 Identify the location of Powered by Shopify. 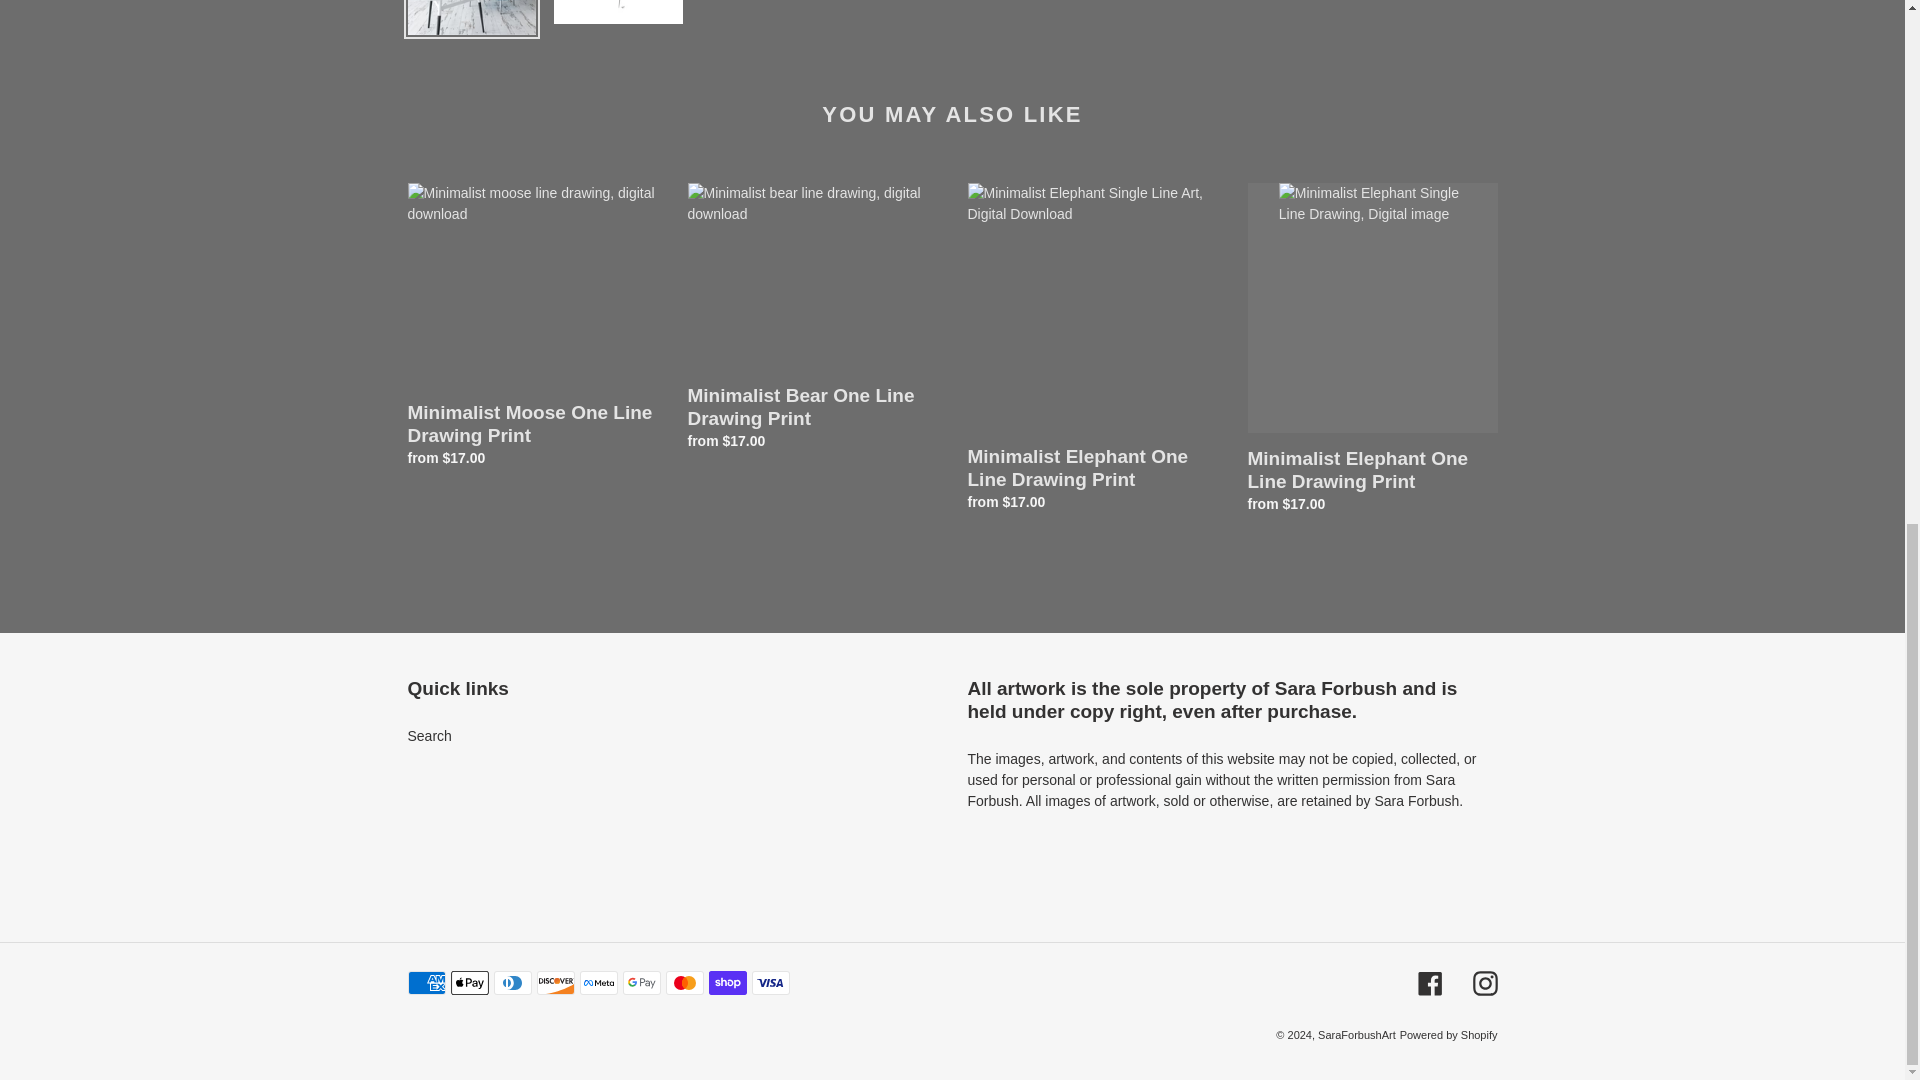
(1448, 1035).